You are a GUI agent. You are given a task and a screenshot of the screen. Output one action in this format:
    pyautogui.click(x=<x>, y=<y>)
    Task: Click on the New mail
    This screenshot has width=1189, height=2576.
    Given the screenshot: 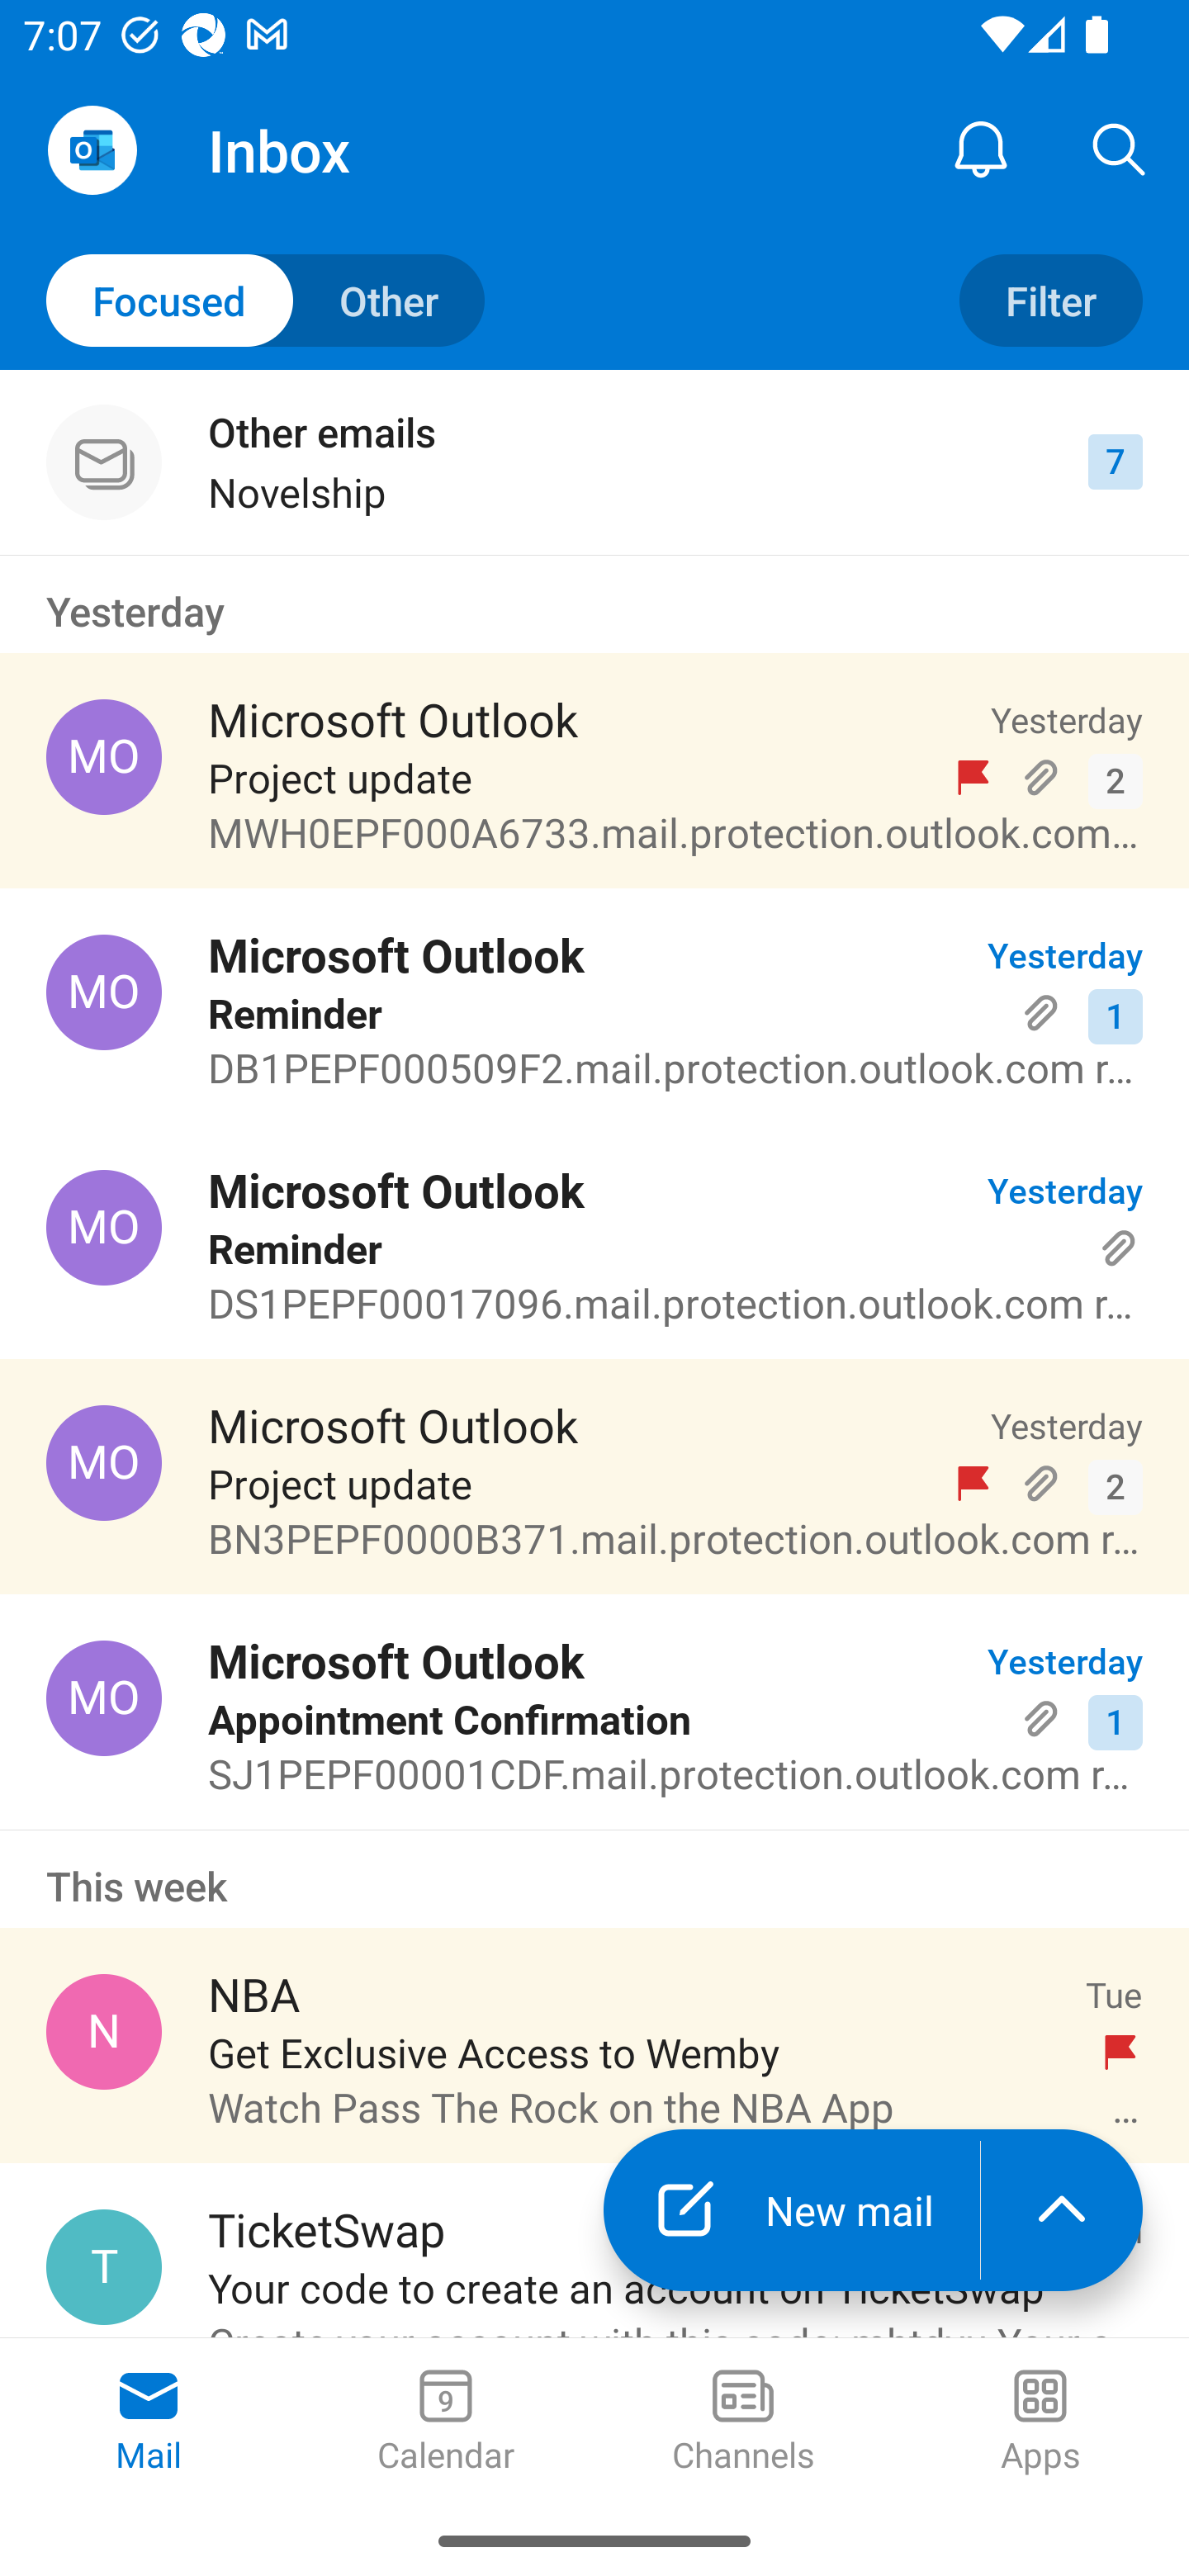 What is the action you would take?
    pyautogui.click(x=791, y=2209)
    